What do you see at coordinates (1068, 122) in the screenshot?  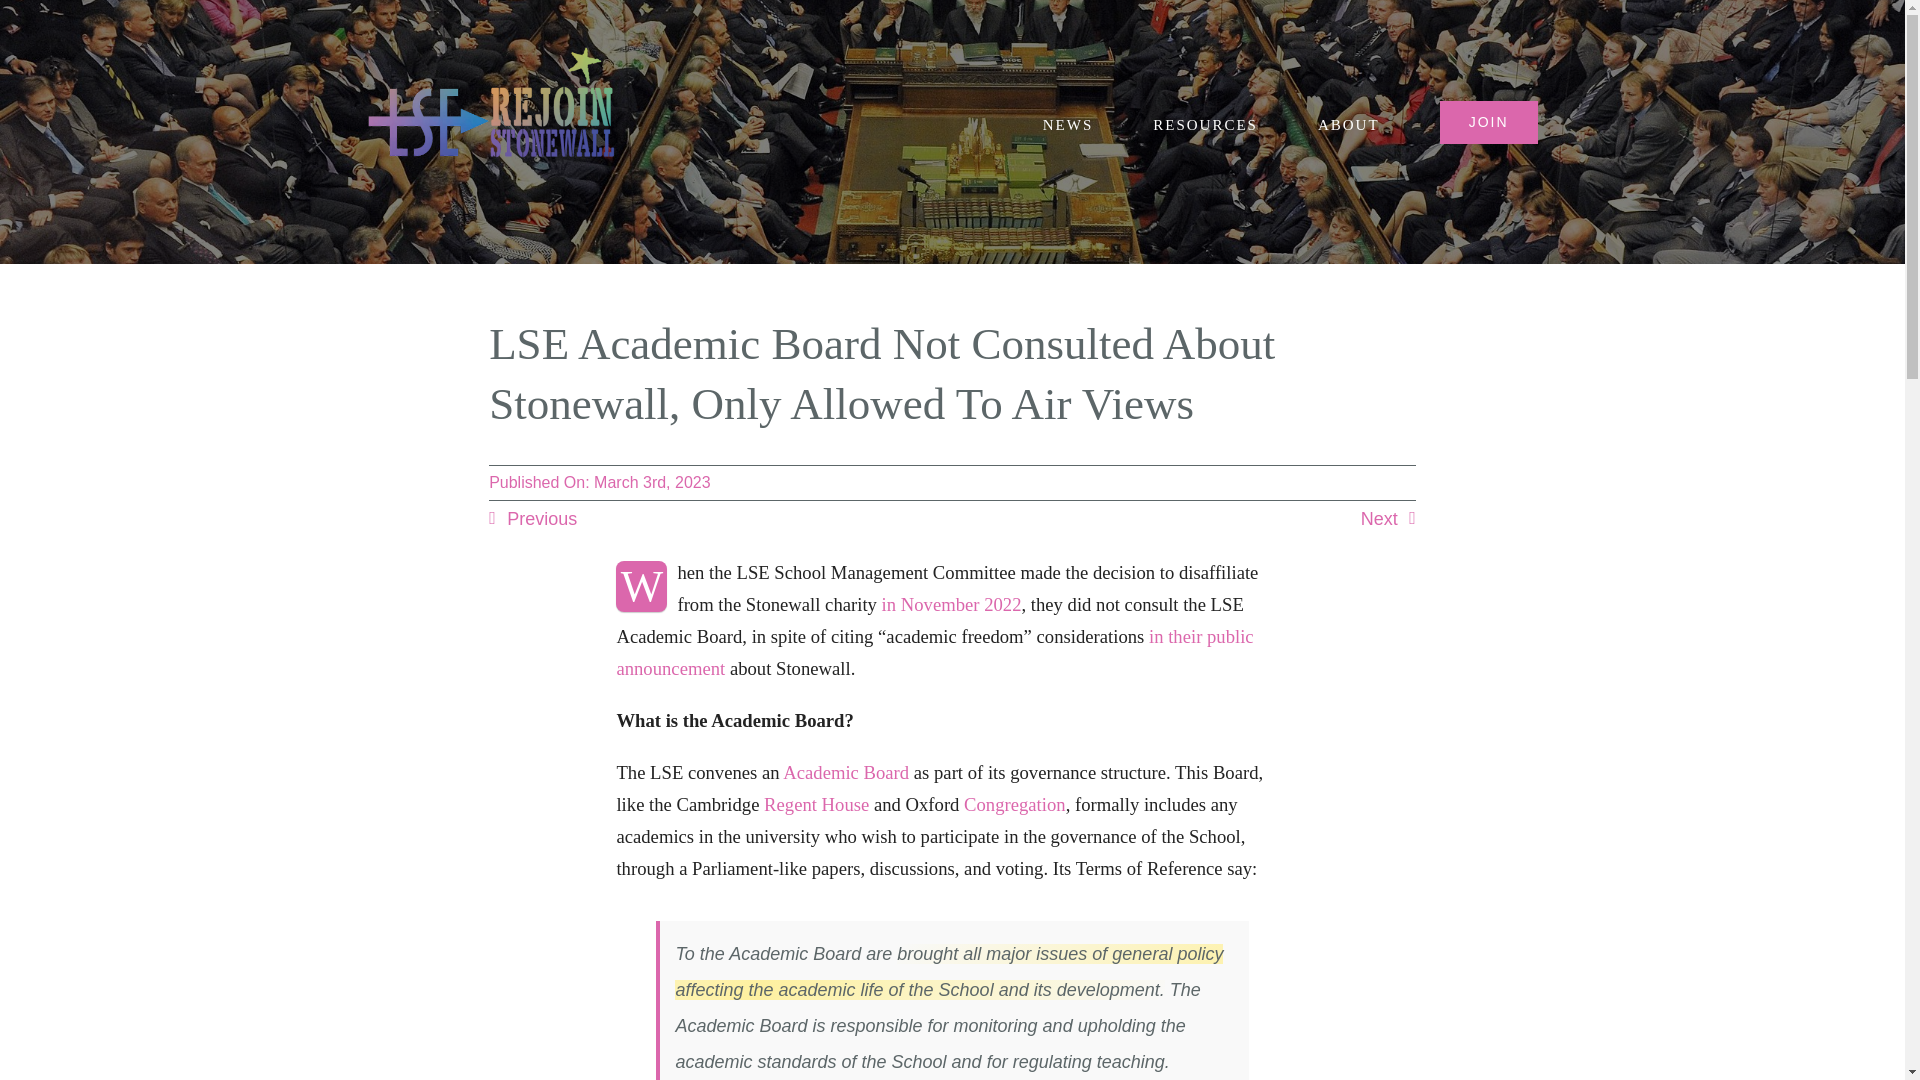 I see `NEWS` at bounding box center [1068, 122].